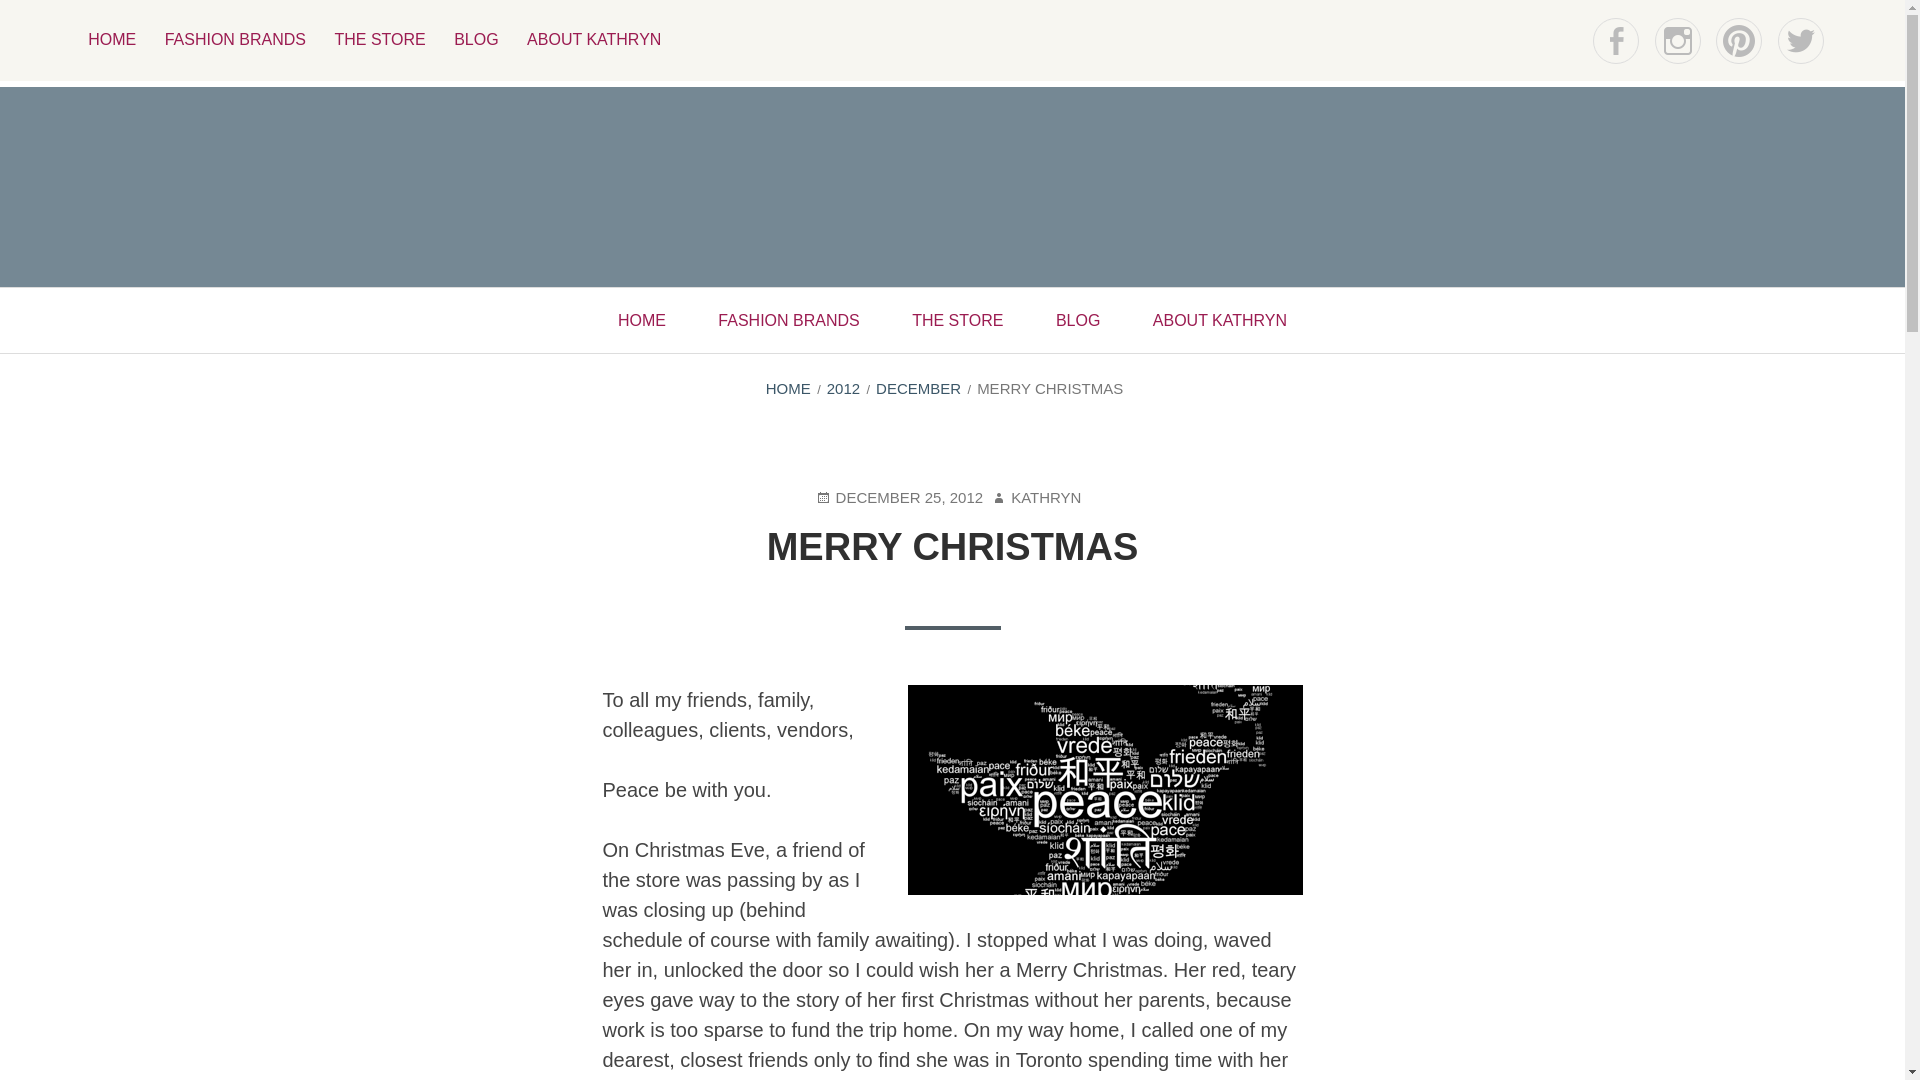 Image resolution: width=1920 pixels, height=1080 pixels. What do you see at coordinates (1078, 320) in the screenshot?
I see `BLOG` at bounding box center [1078, 320].